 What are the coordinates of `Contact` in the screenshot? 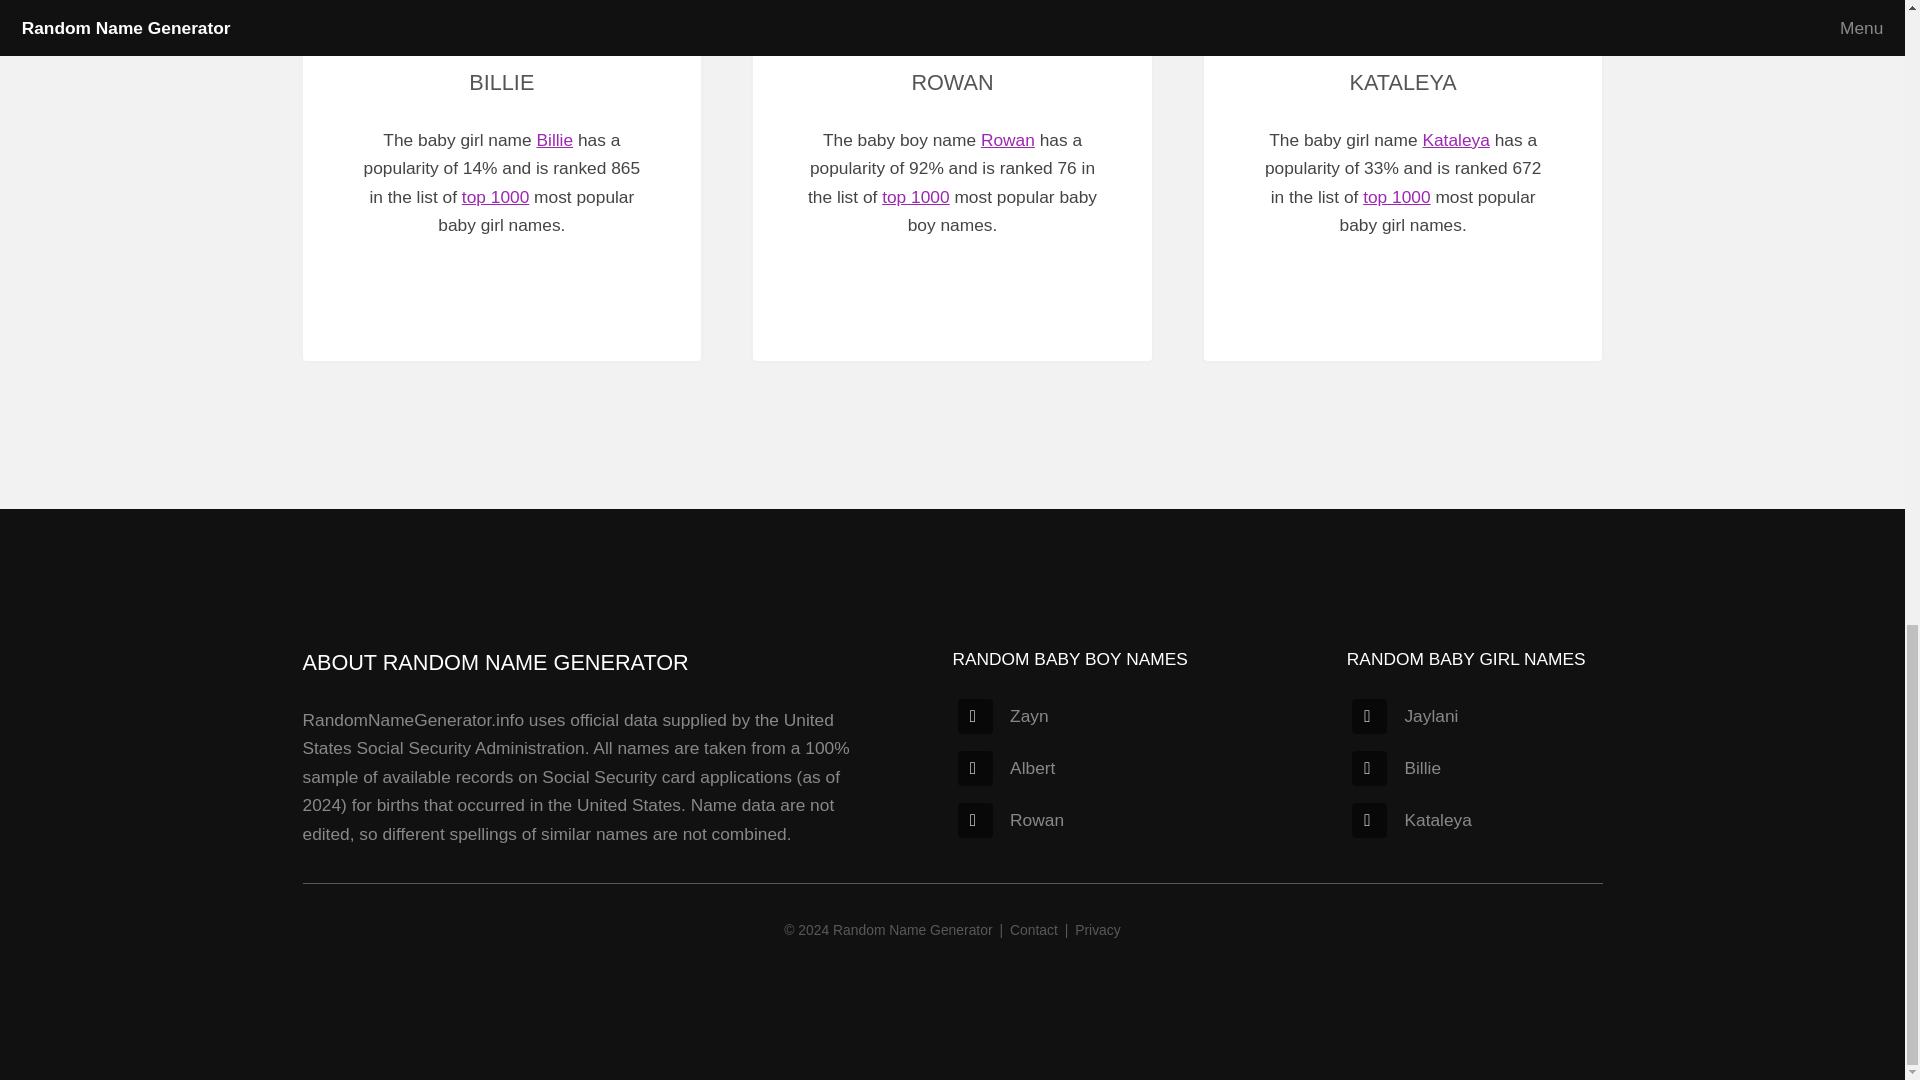 It's located at (1033, 930).